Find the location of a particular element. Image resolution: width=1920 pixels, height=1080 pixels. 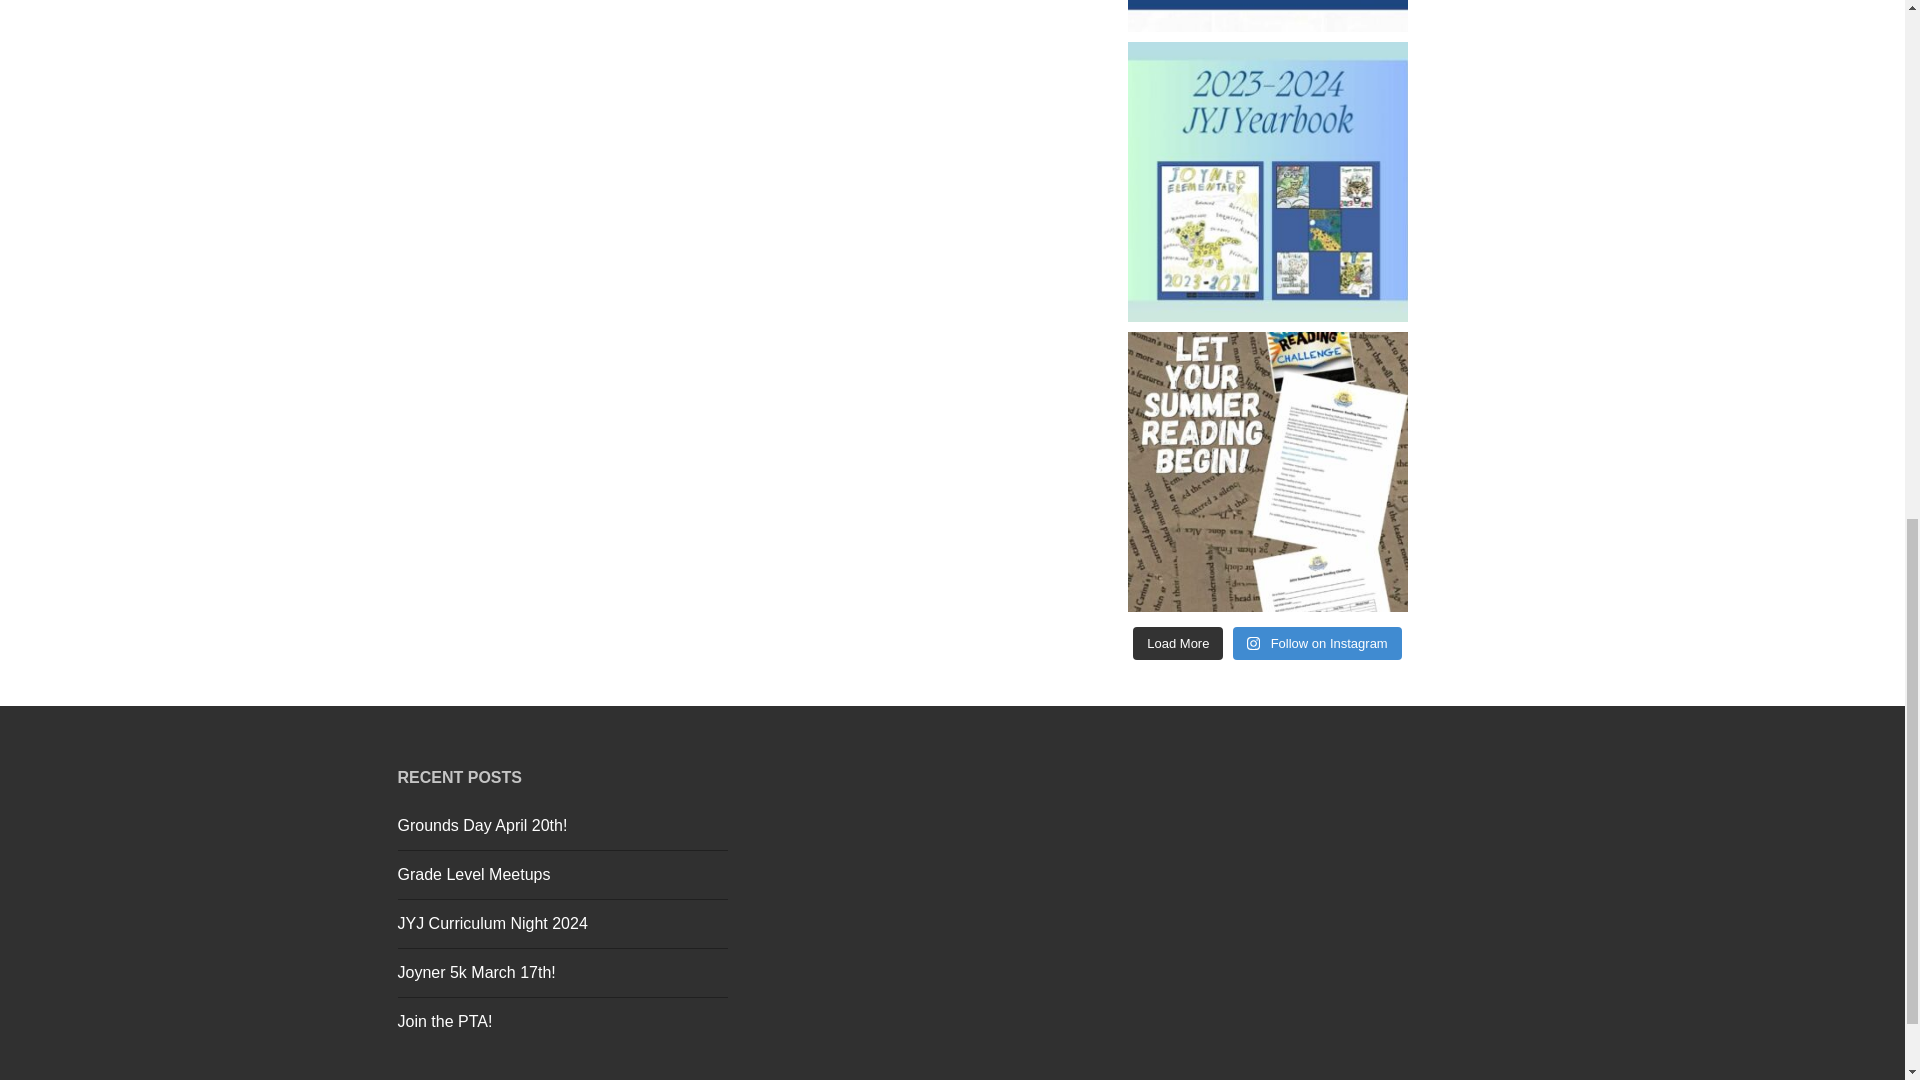

Grounds Day April 20th! is located at coordinates (482, 824).